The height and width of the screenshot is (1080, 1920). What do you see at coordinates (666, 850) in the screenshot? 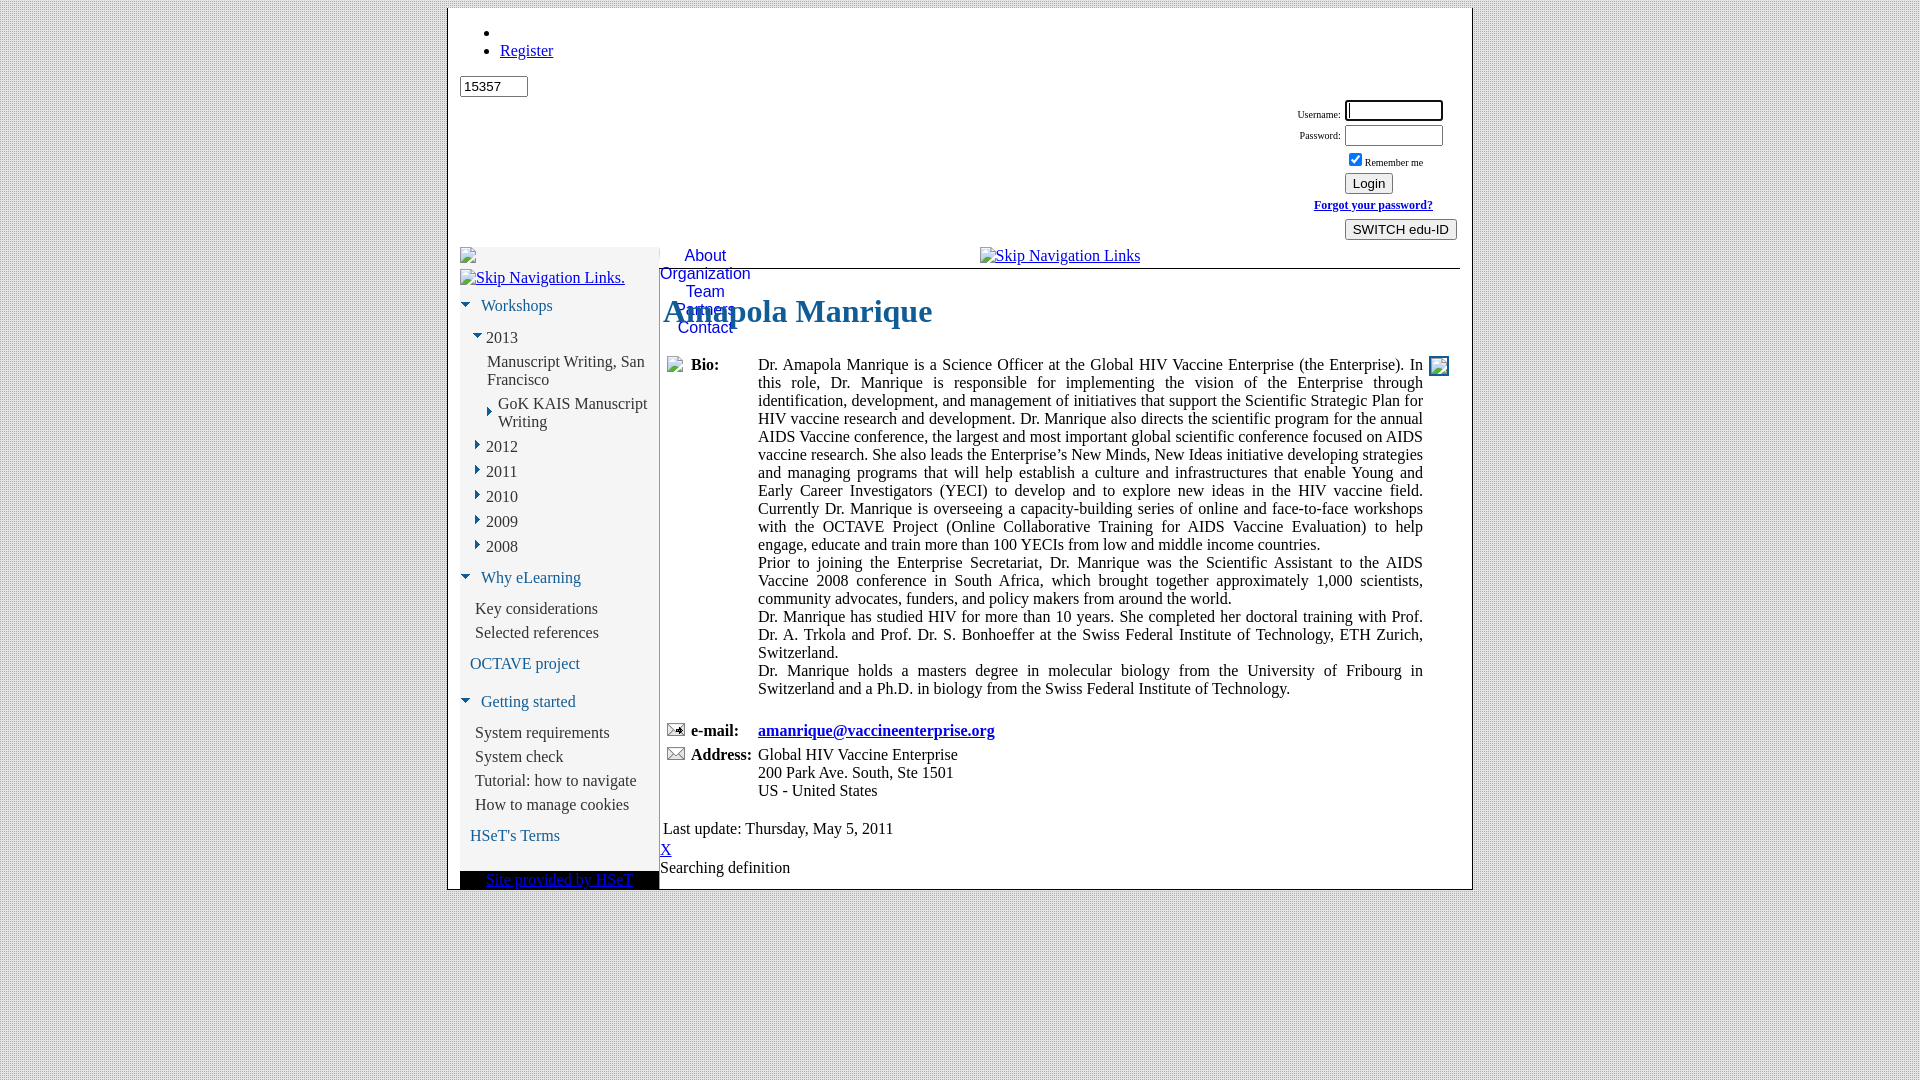
I see `X` at bounding box center [666, 850].